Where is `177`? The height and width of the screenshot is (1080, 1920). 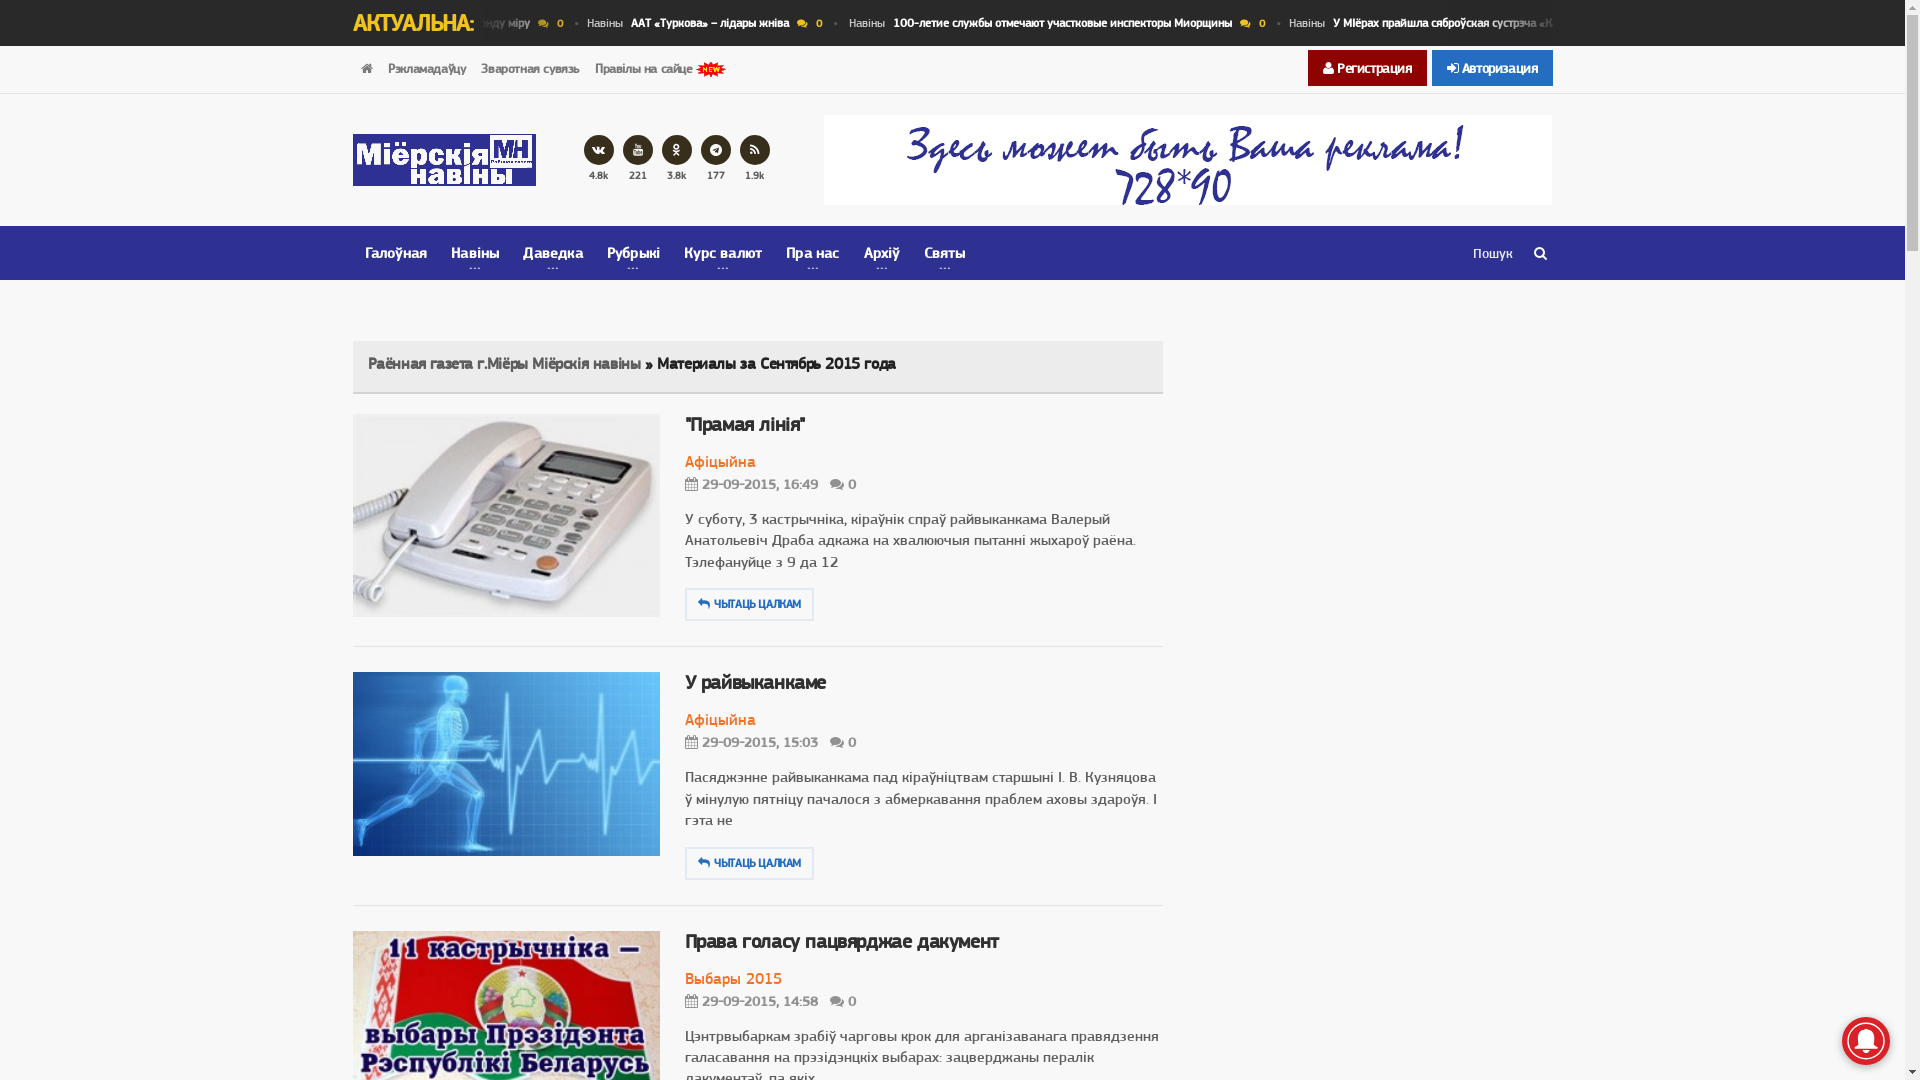 177 is located at coordinates (716, 159).